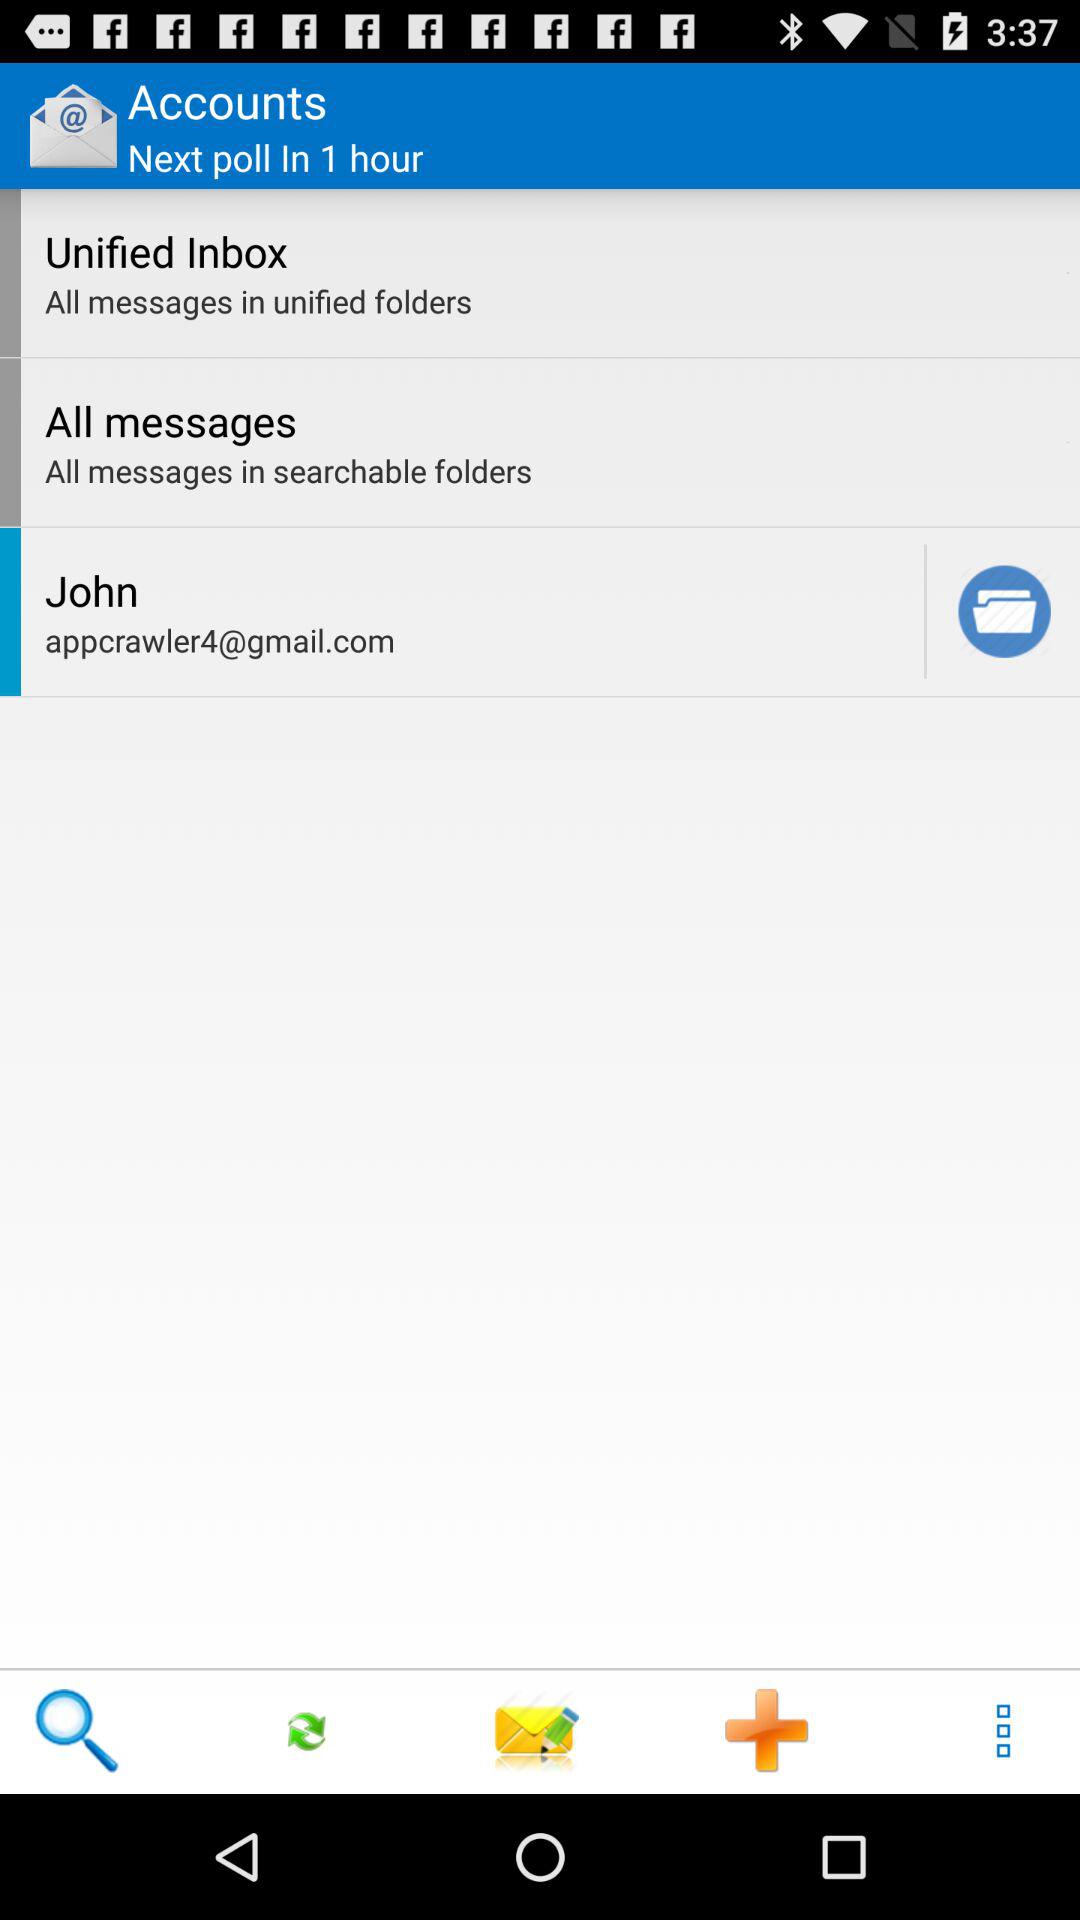 The height and width of the screenshot is (1920, 1080). I want to click on click the unified inbox, so click(550, 250).